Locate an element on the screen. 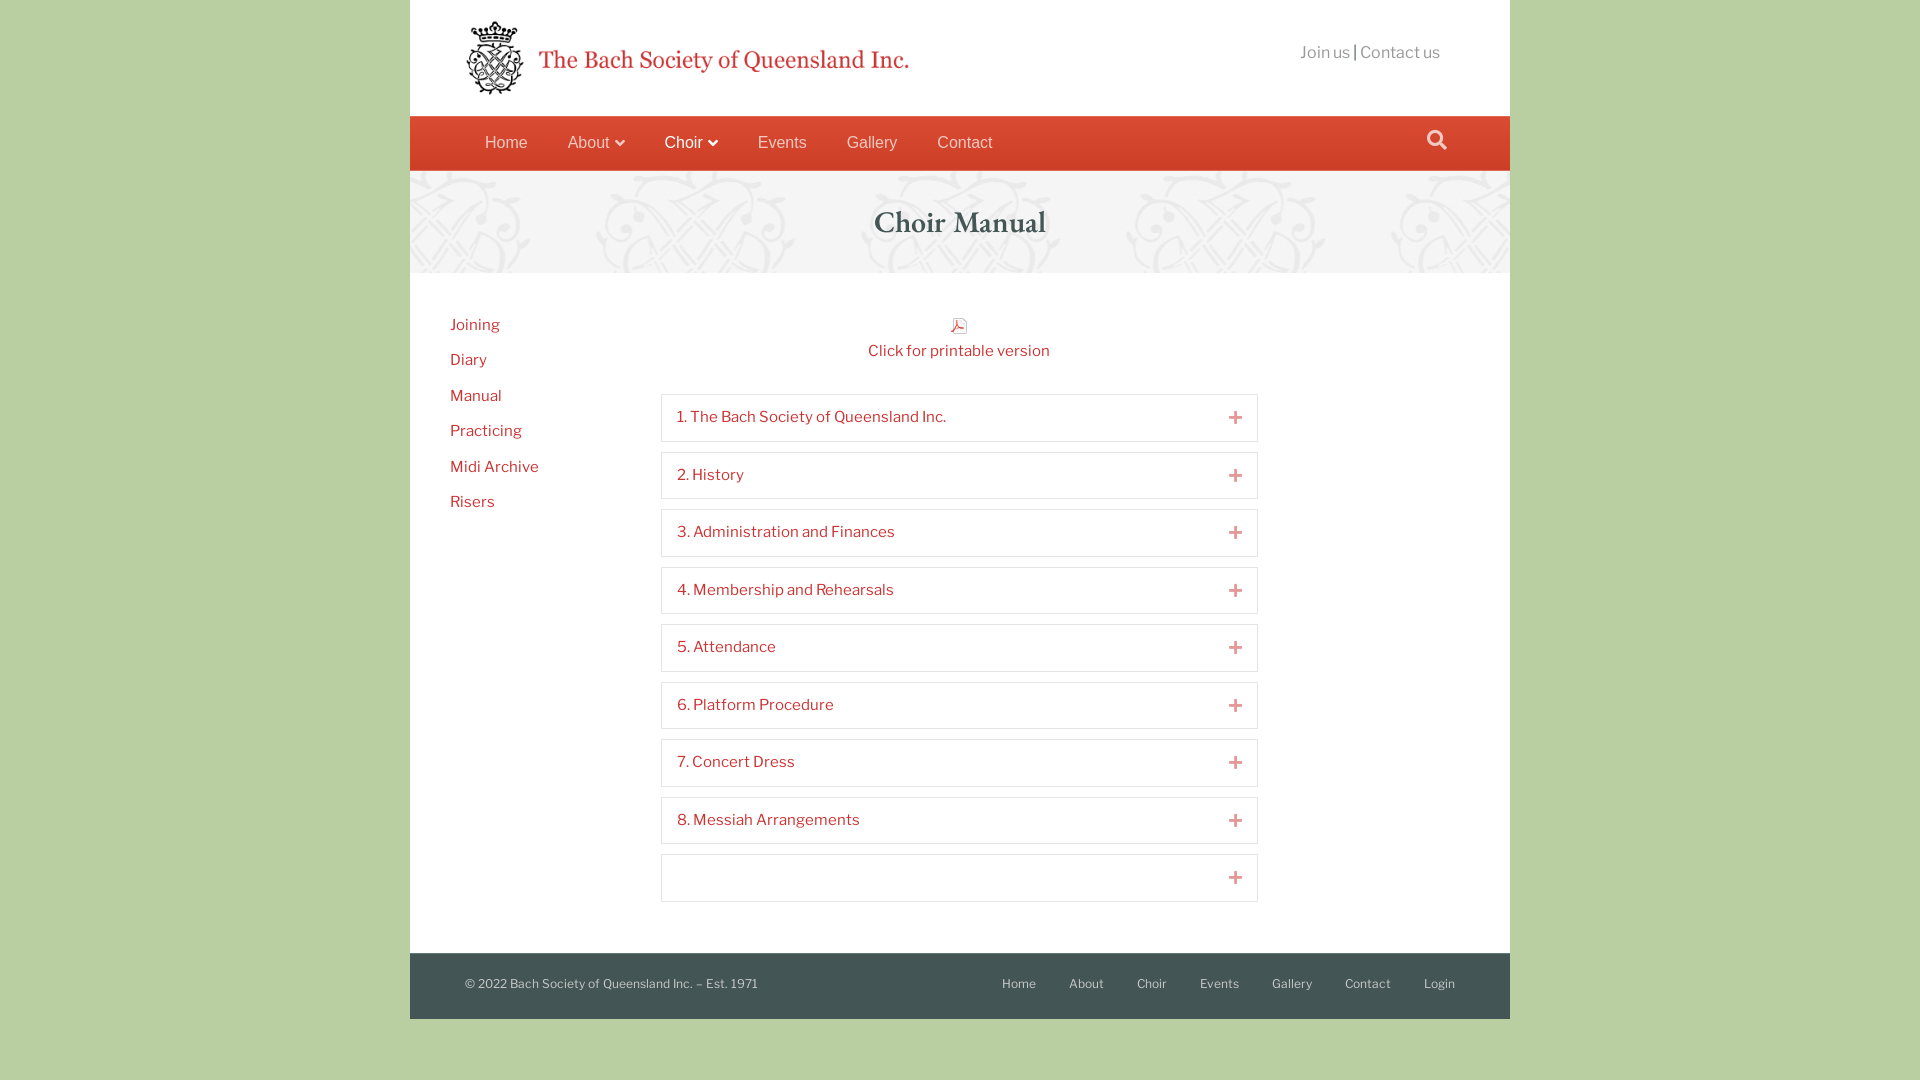  Expand is located at coordinates (1220, 706).